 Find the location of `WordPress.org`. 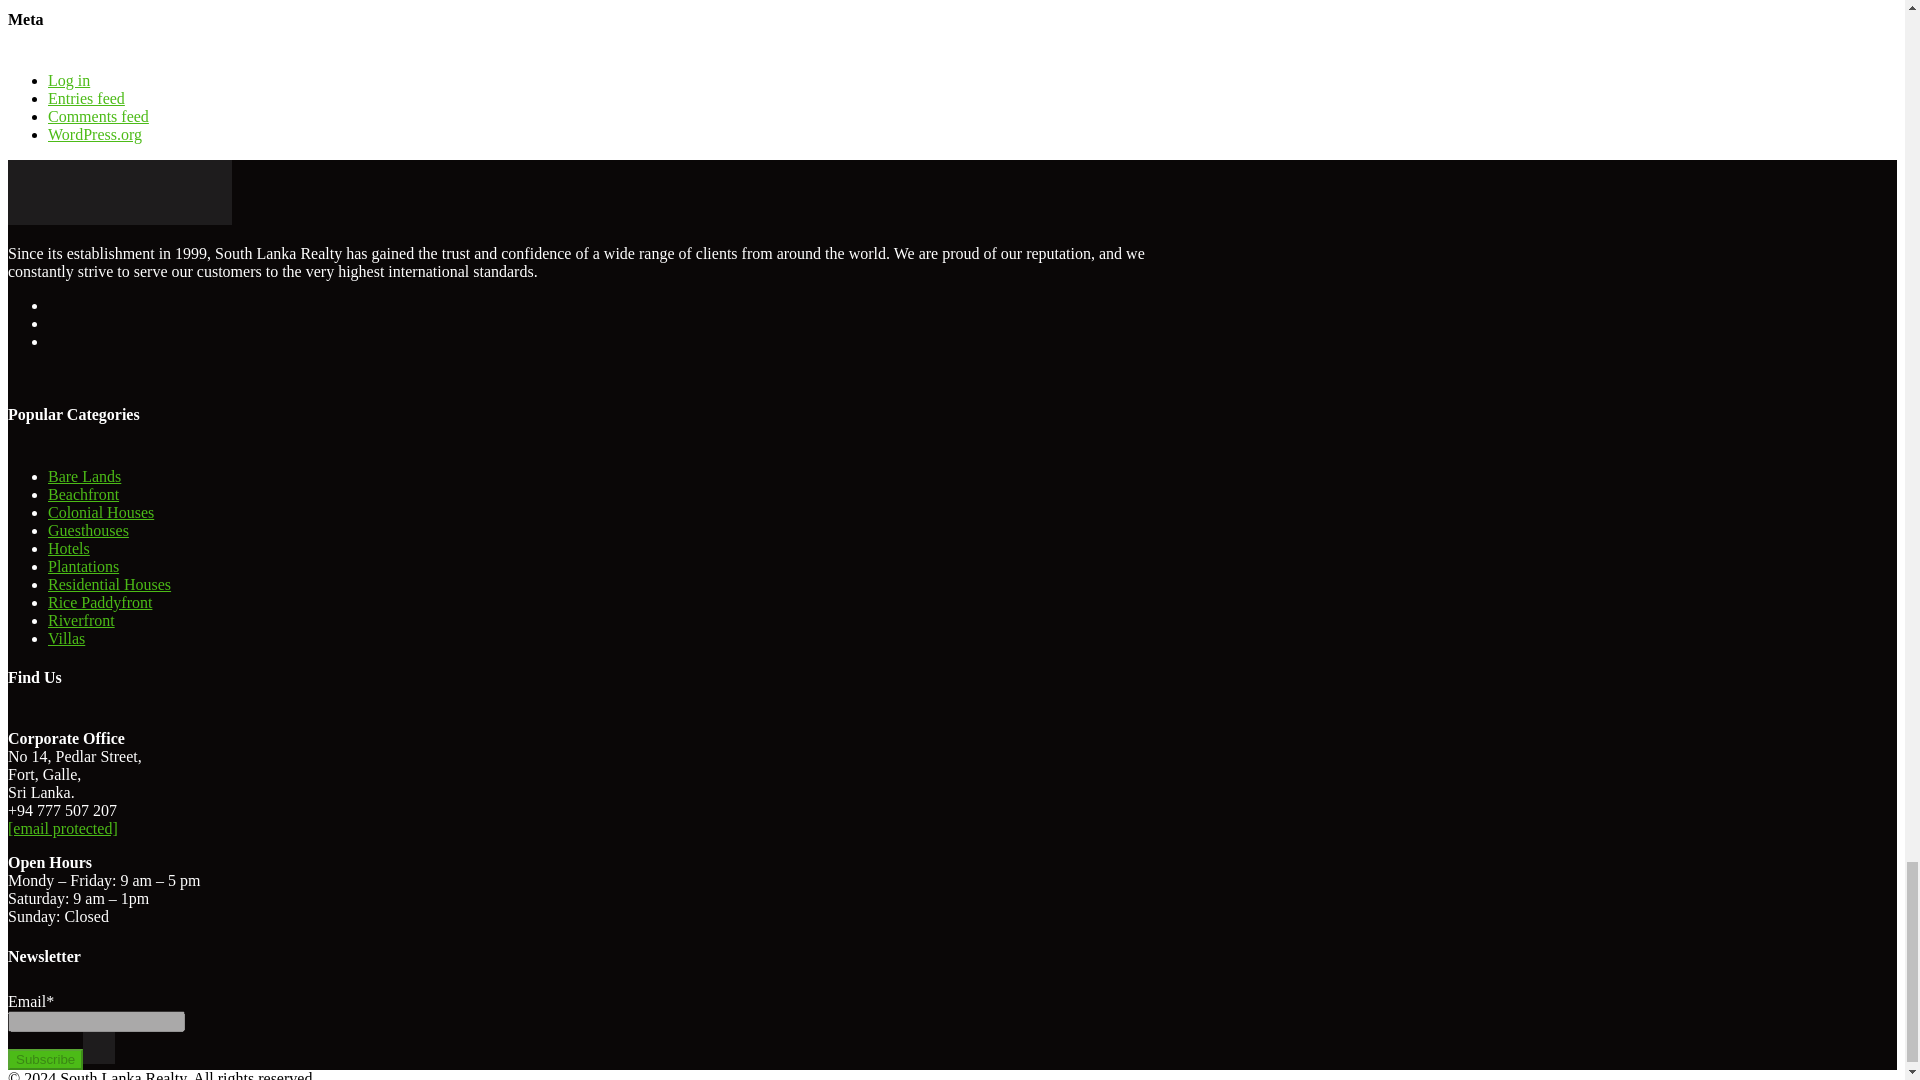

WordPress.org is located at coordinates (95, 134).